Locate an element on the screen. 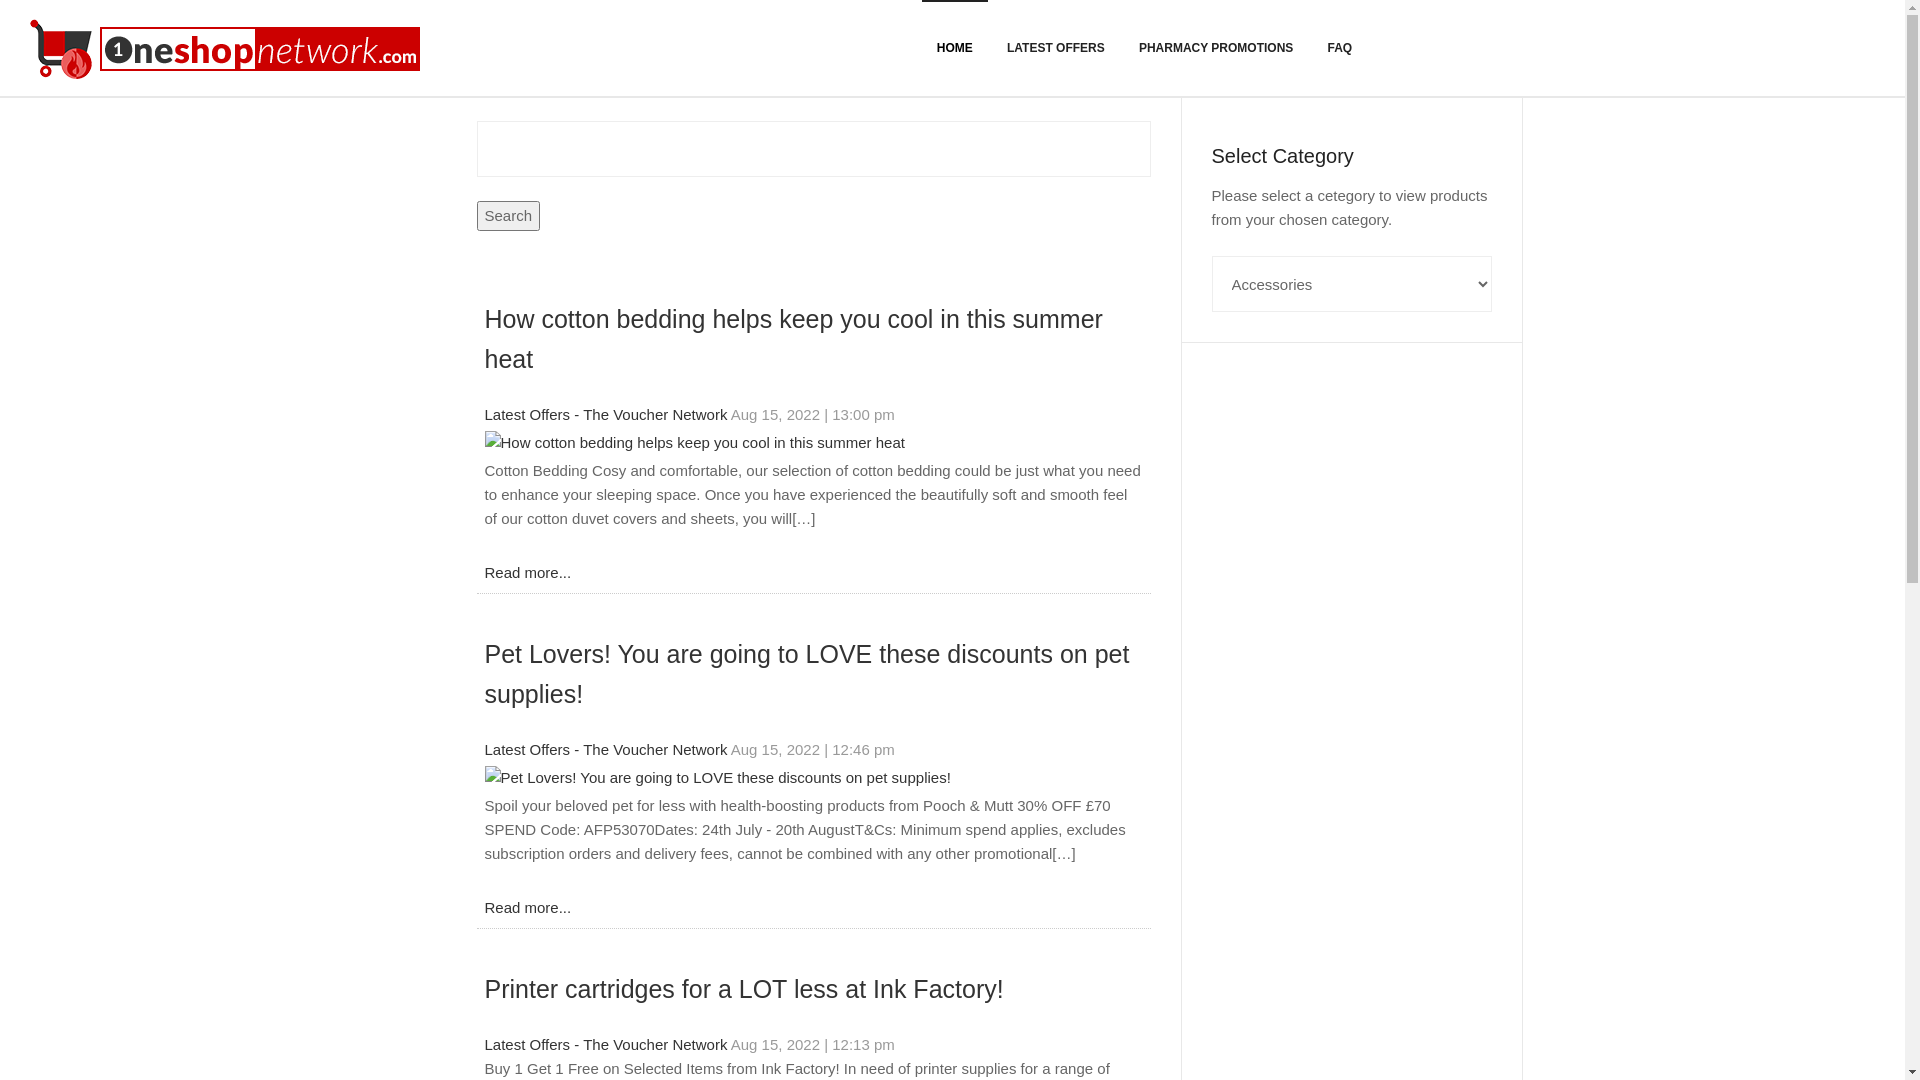  PHARMACY PROMOTIONS is located at coordinates (1216, 48).